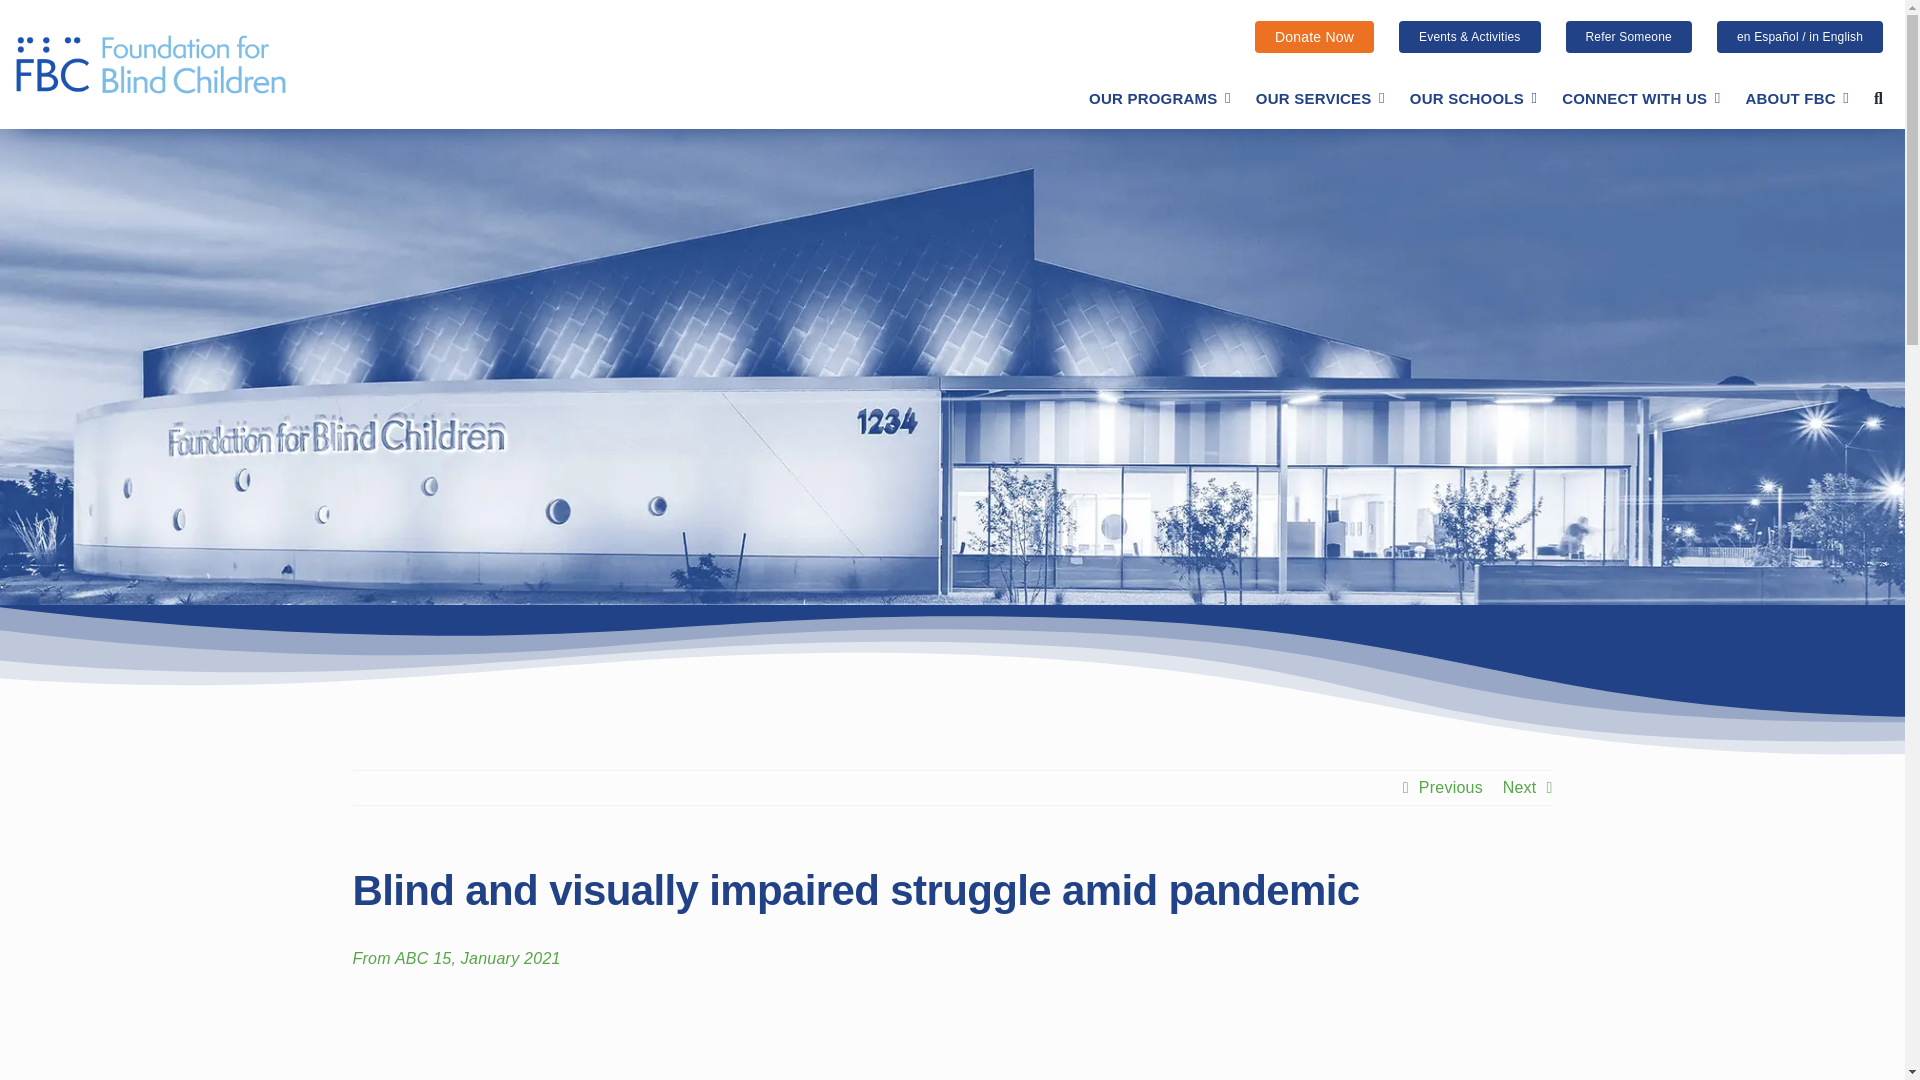 The width and height of the screenshot is (1920, 1080). Describe the element at coordinates (1473, 99) in the screenshot. I see `OUR SCHOOLS` at that location.